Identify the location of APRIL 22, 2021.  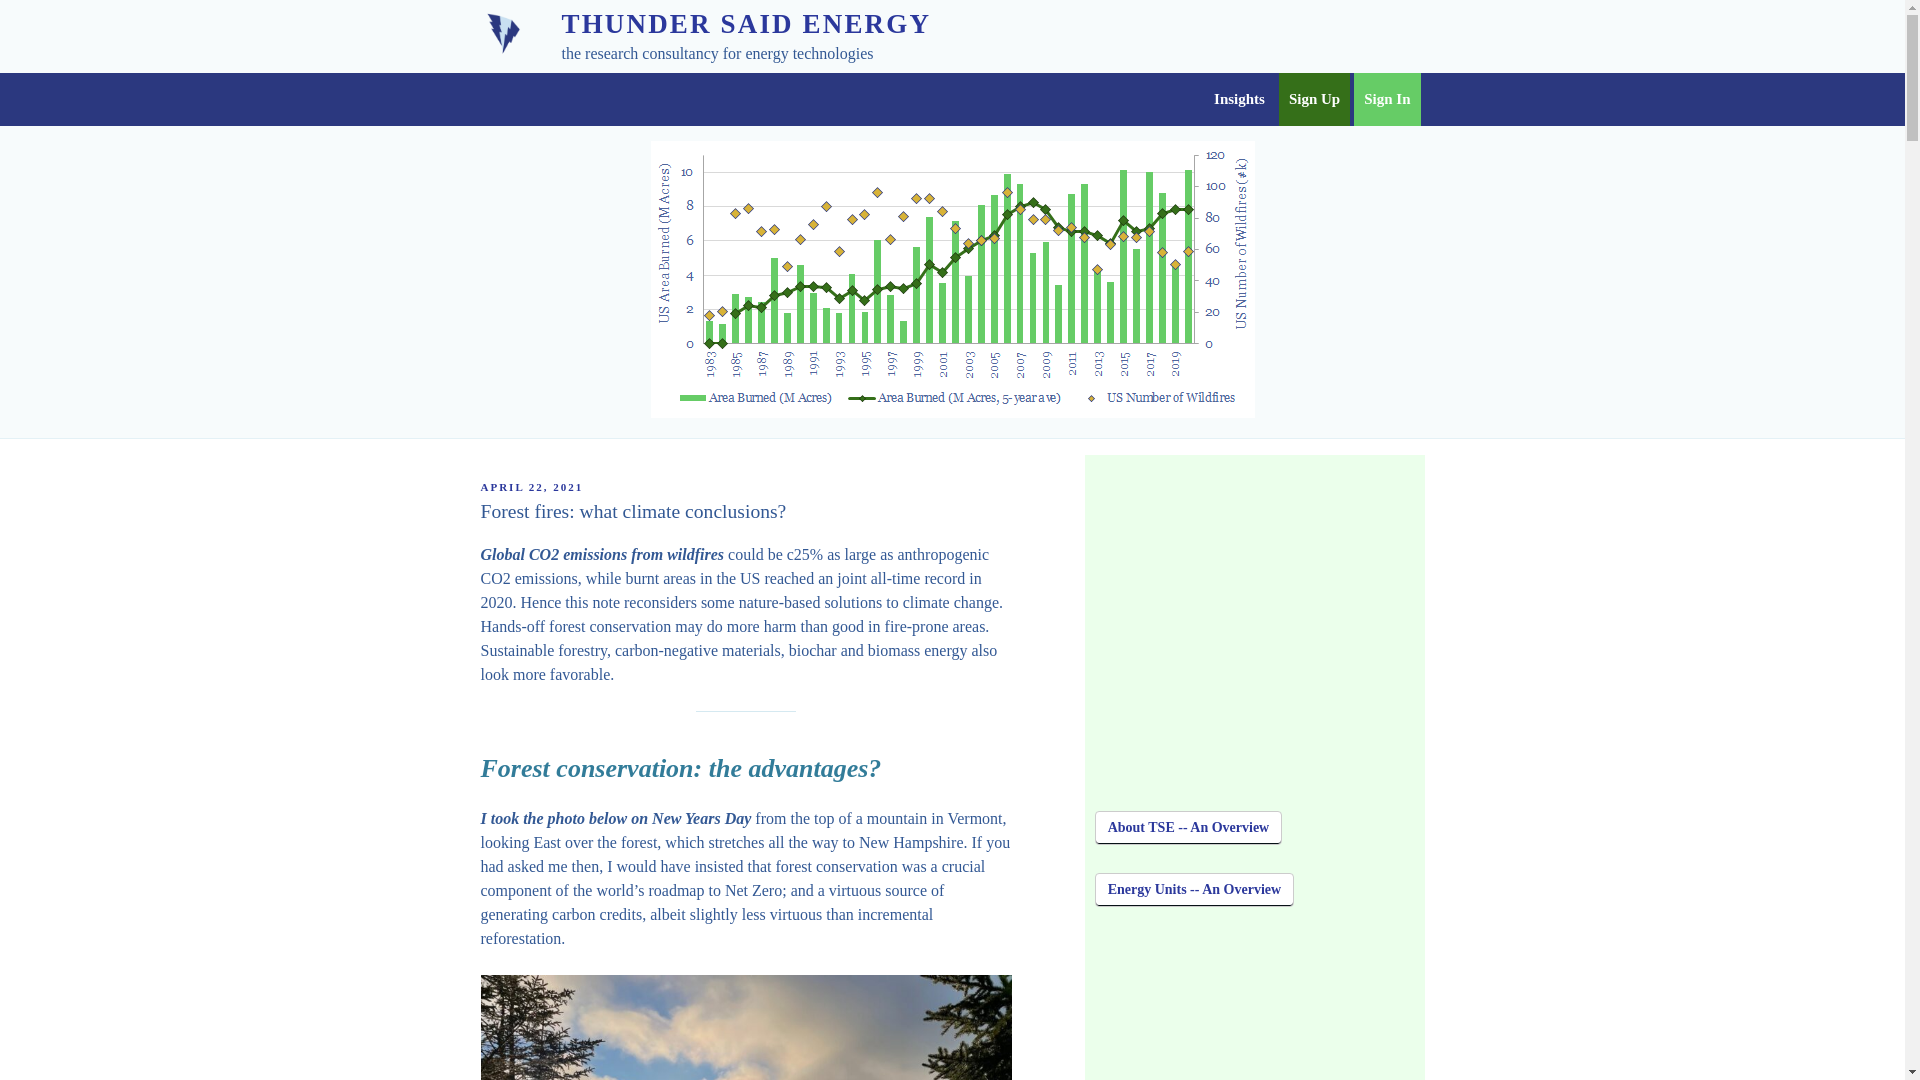
(532, 486).